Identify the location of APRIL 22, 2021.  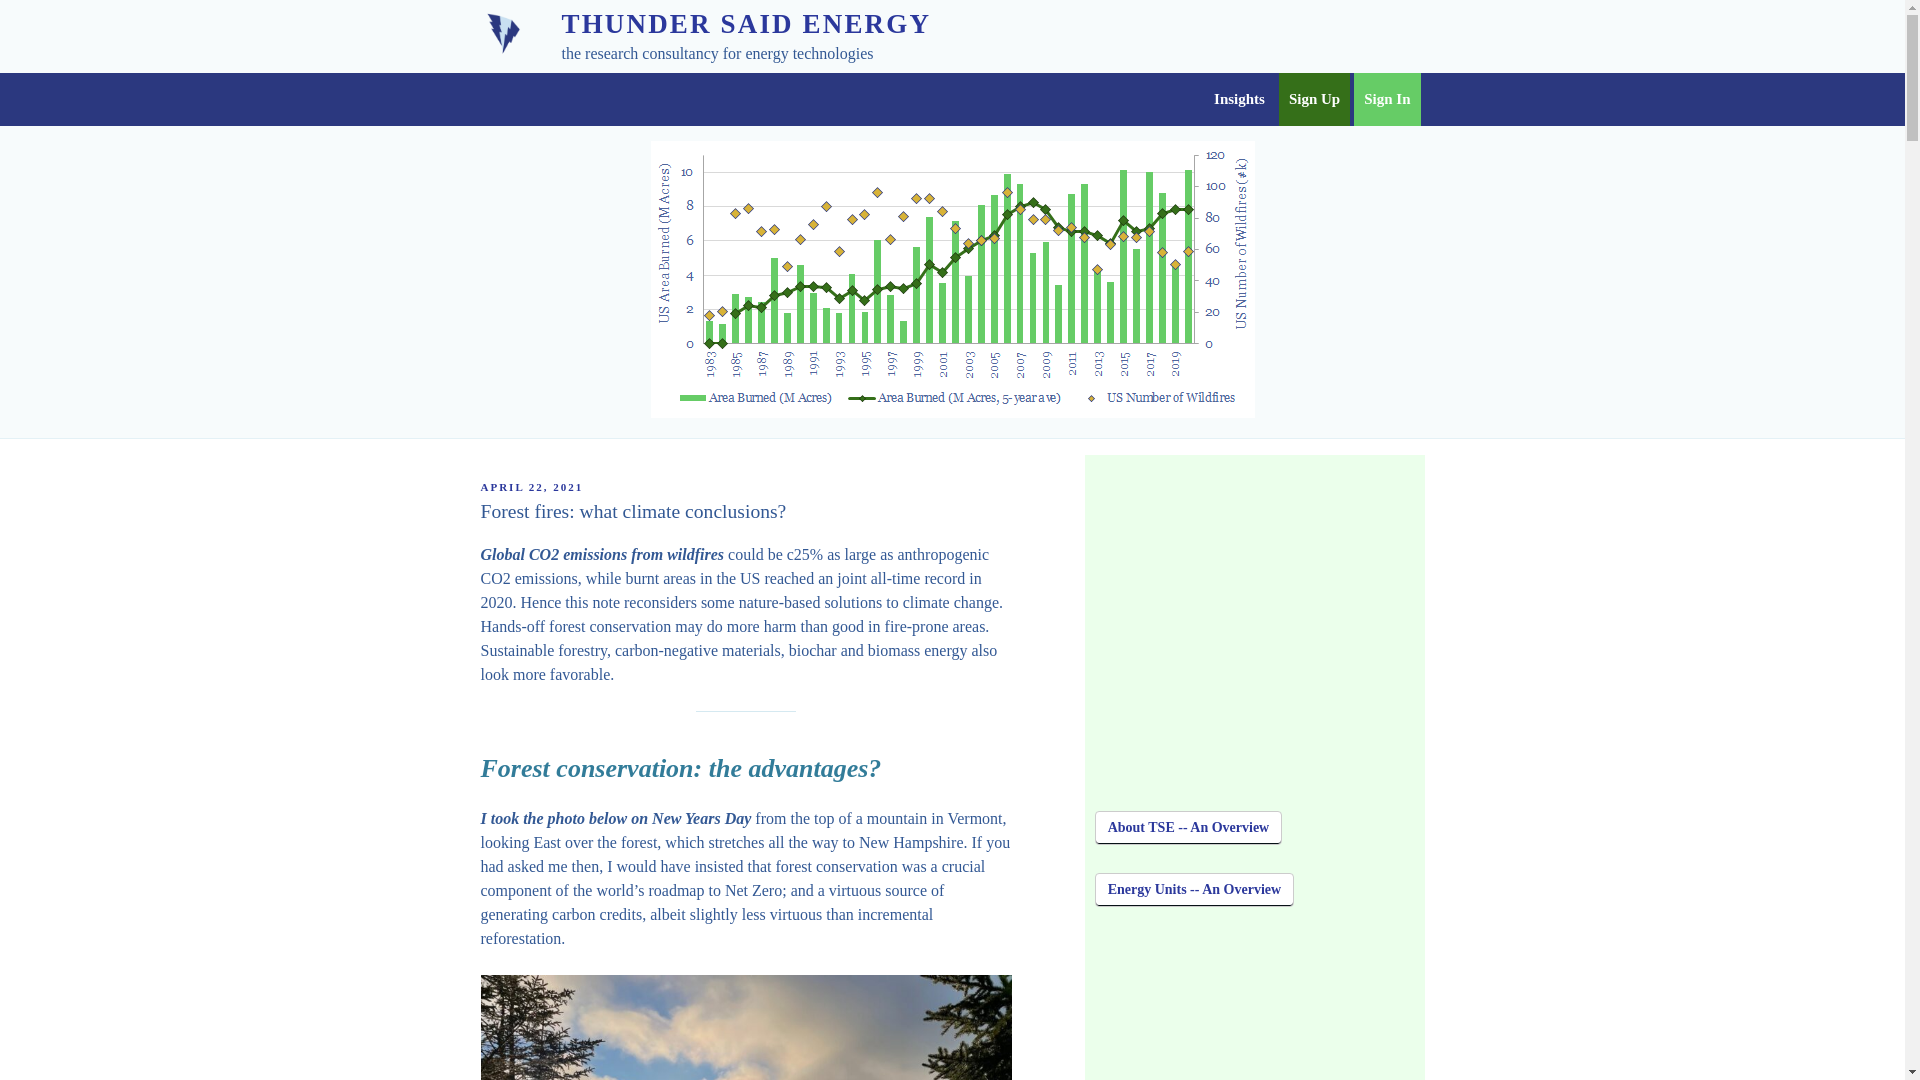
(532, 486).